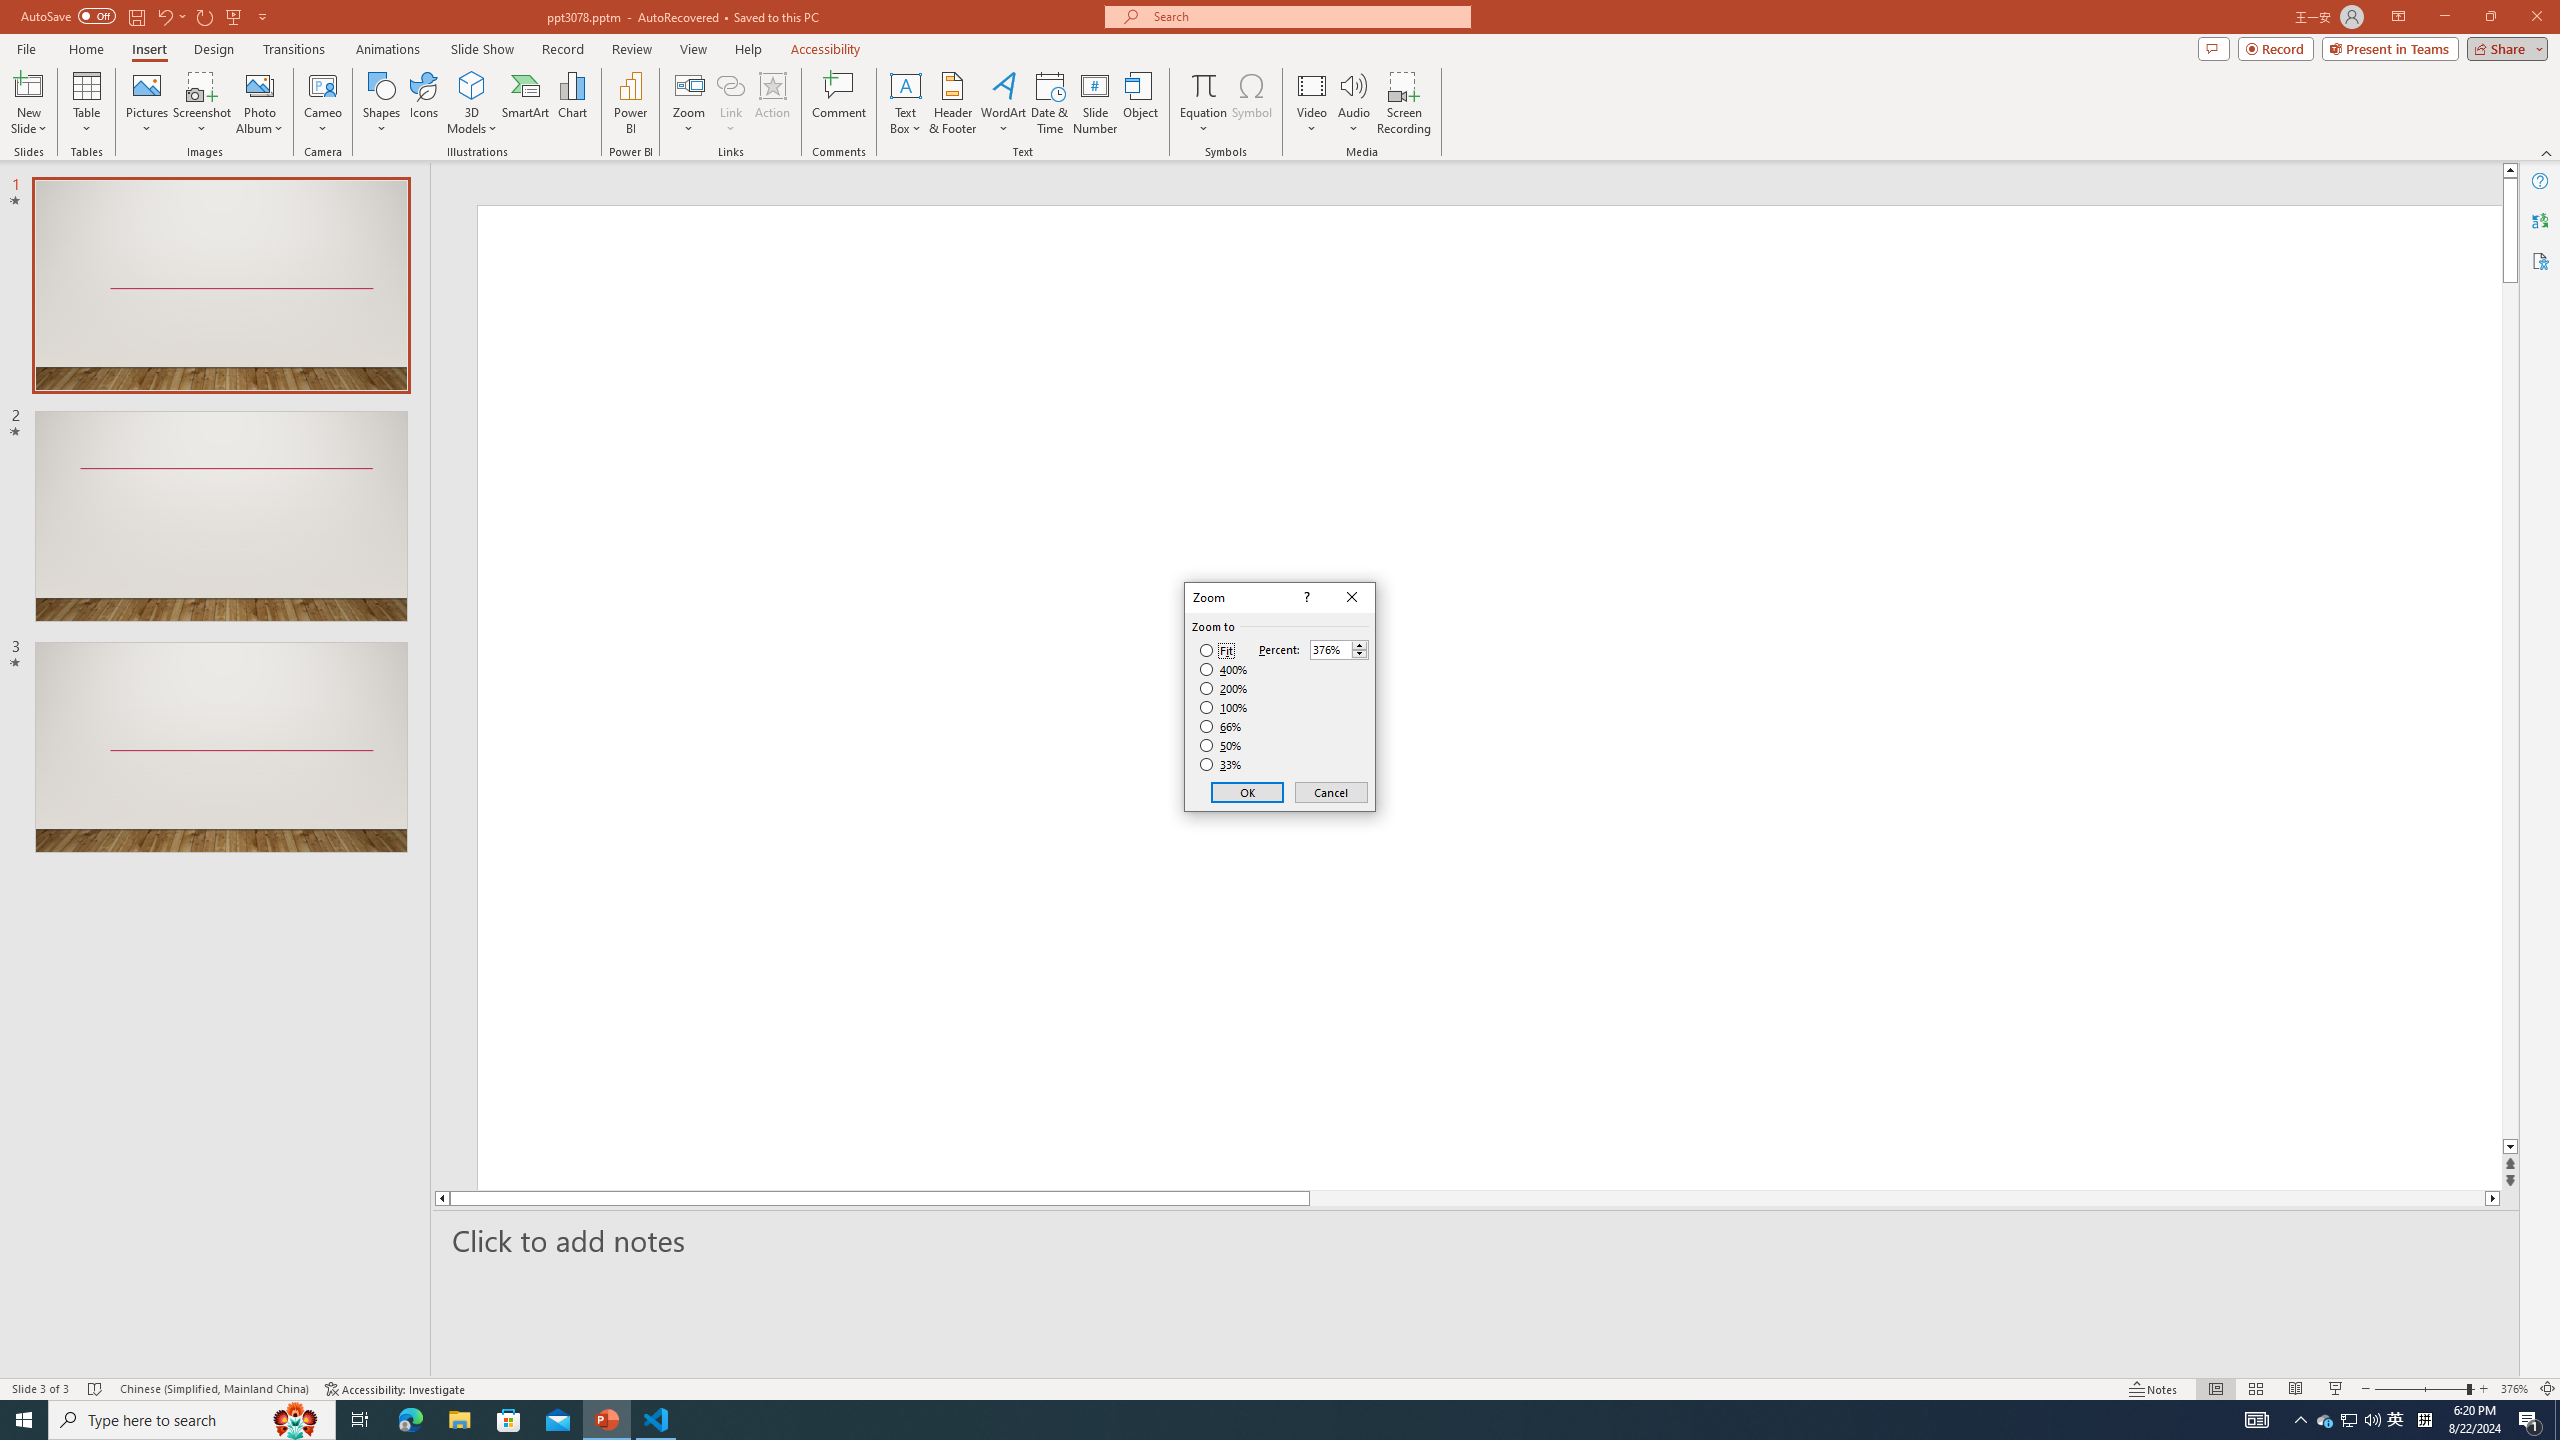 This screenshot has height=1440, width=2560. What do you see at coordinates (2510, 170) in the screenshot?
I see `Line up` at bounding box center [2510, 170].